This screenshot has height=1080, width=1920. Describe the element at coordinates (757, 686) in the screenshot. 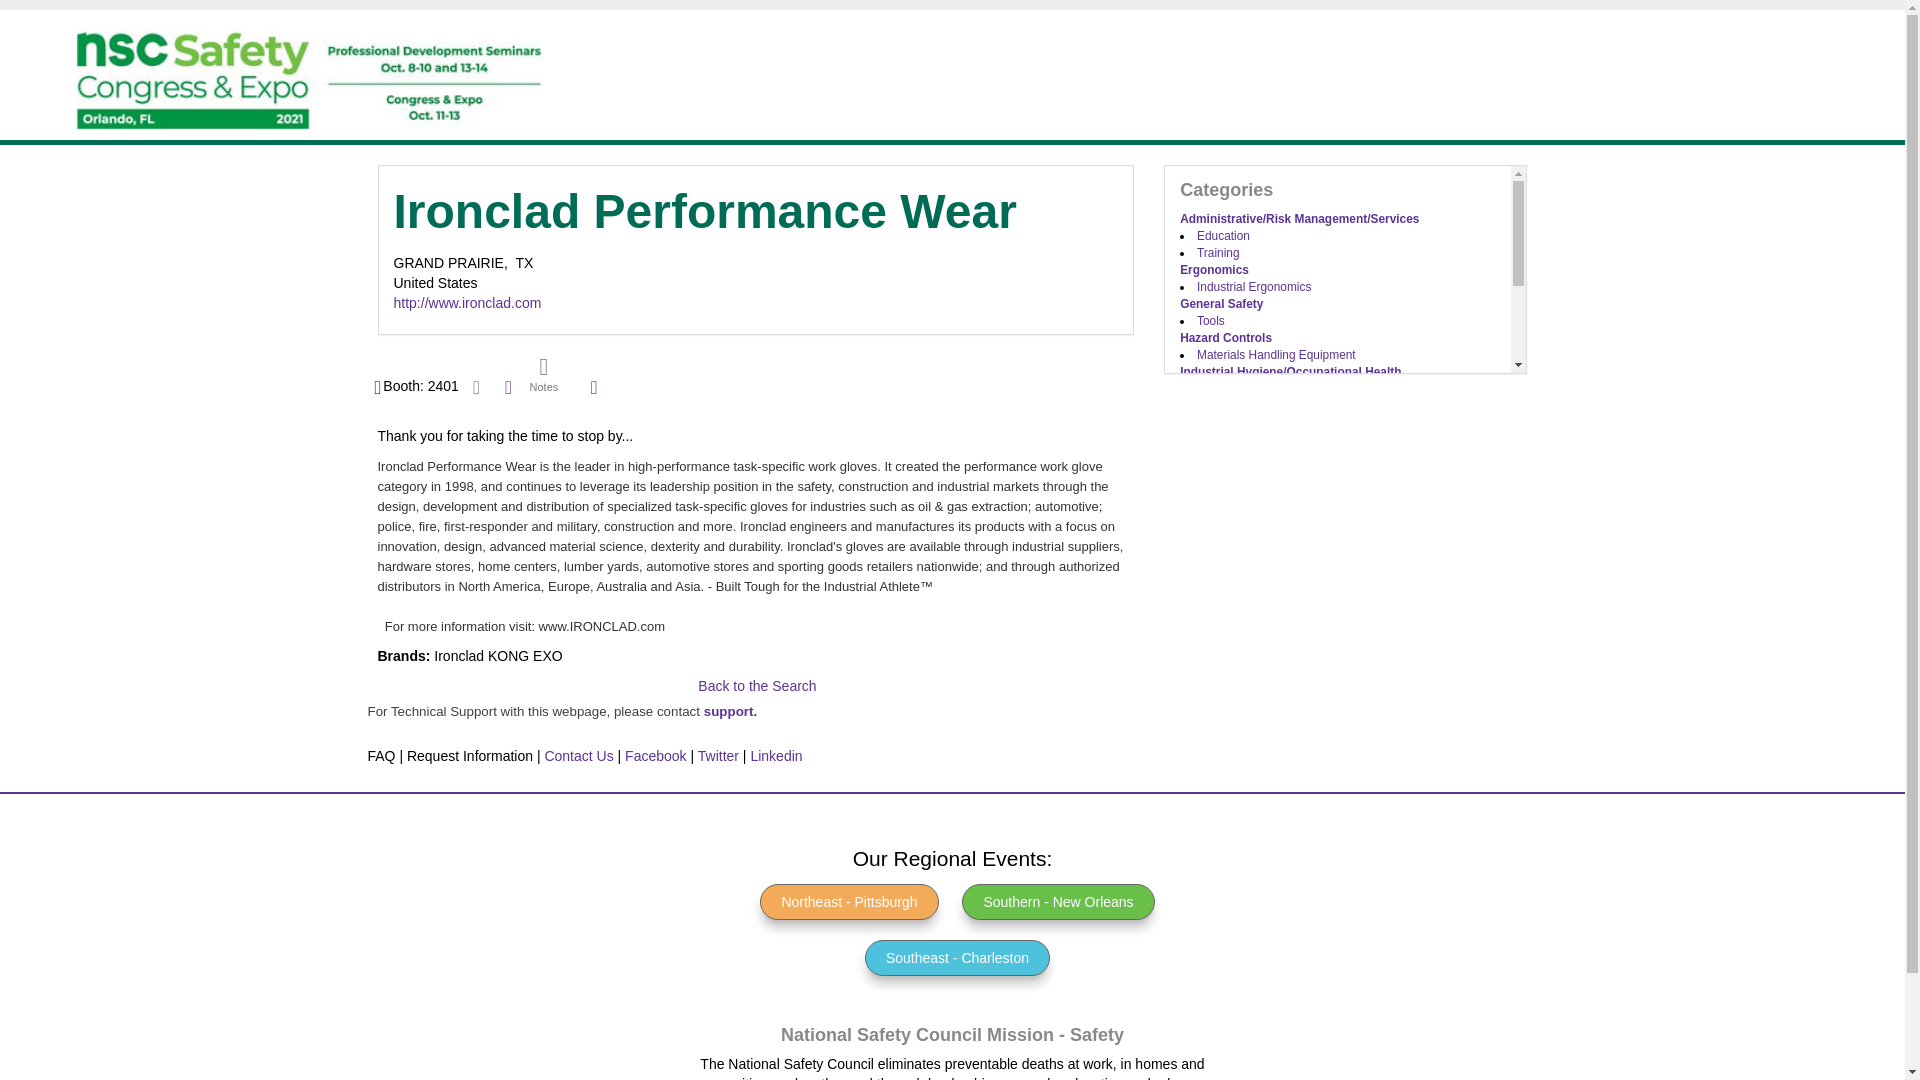

I see `Back to the Search` at that location.